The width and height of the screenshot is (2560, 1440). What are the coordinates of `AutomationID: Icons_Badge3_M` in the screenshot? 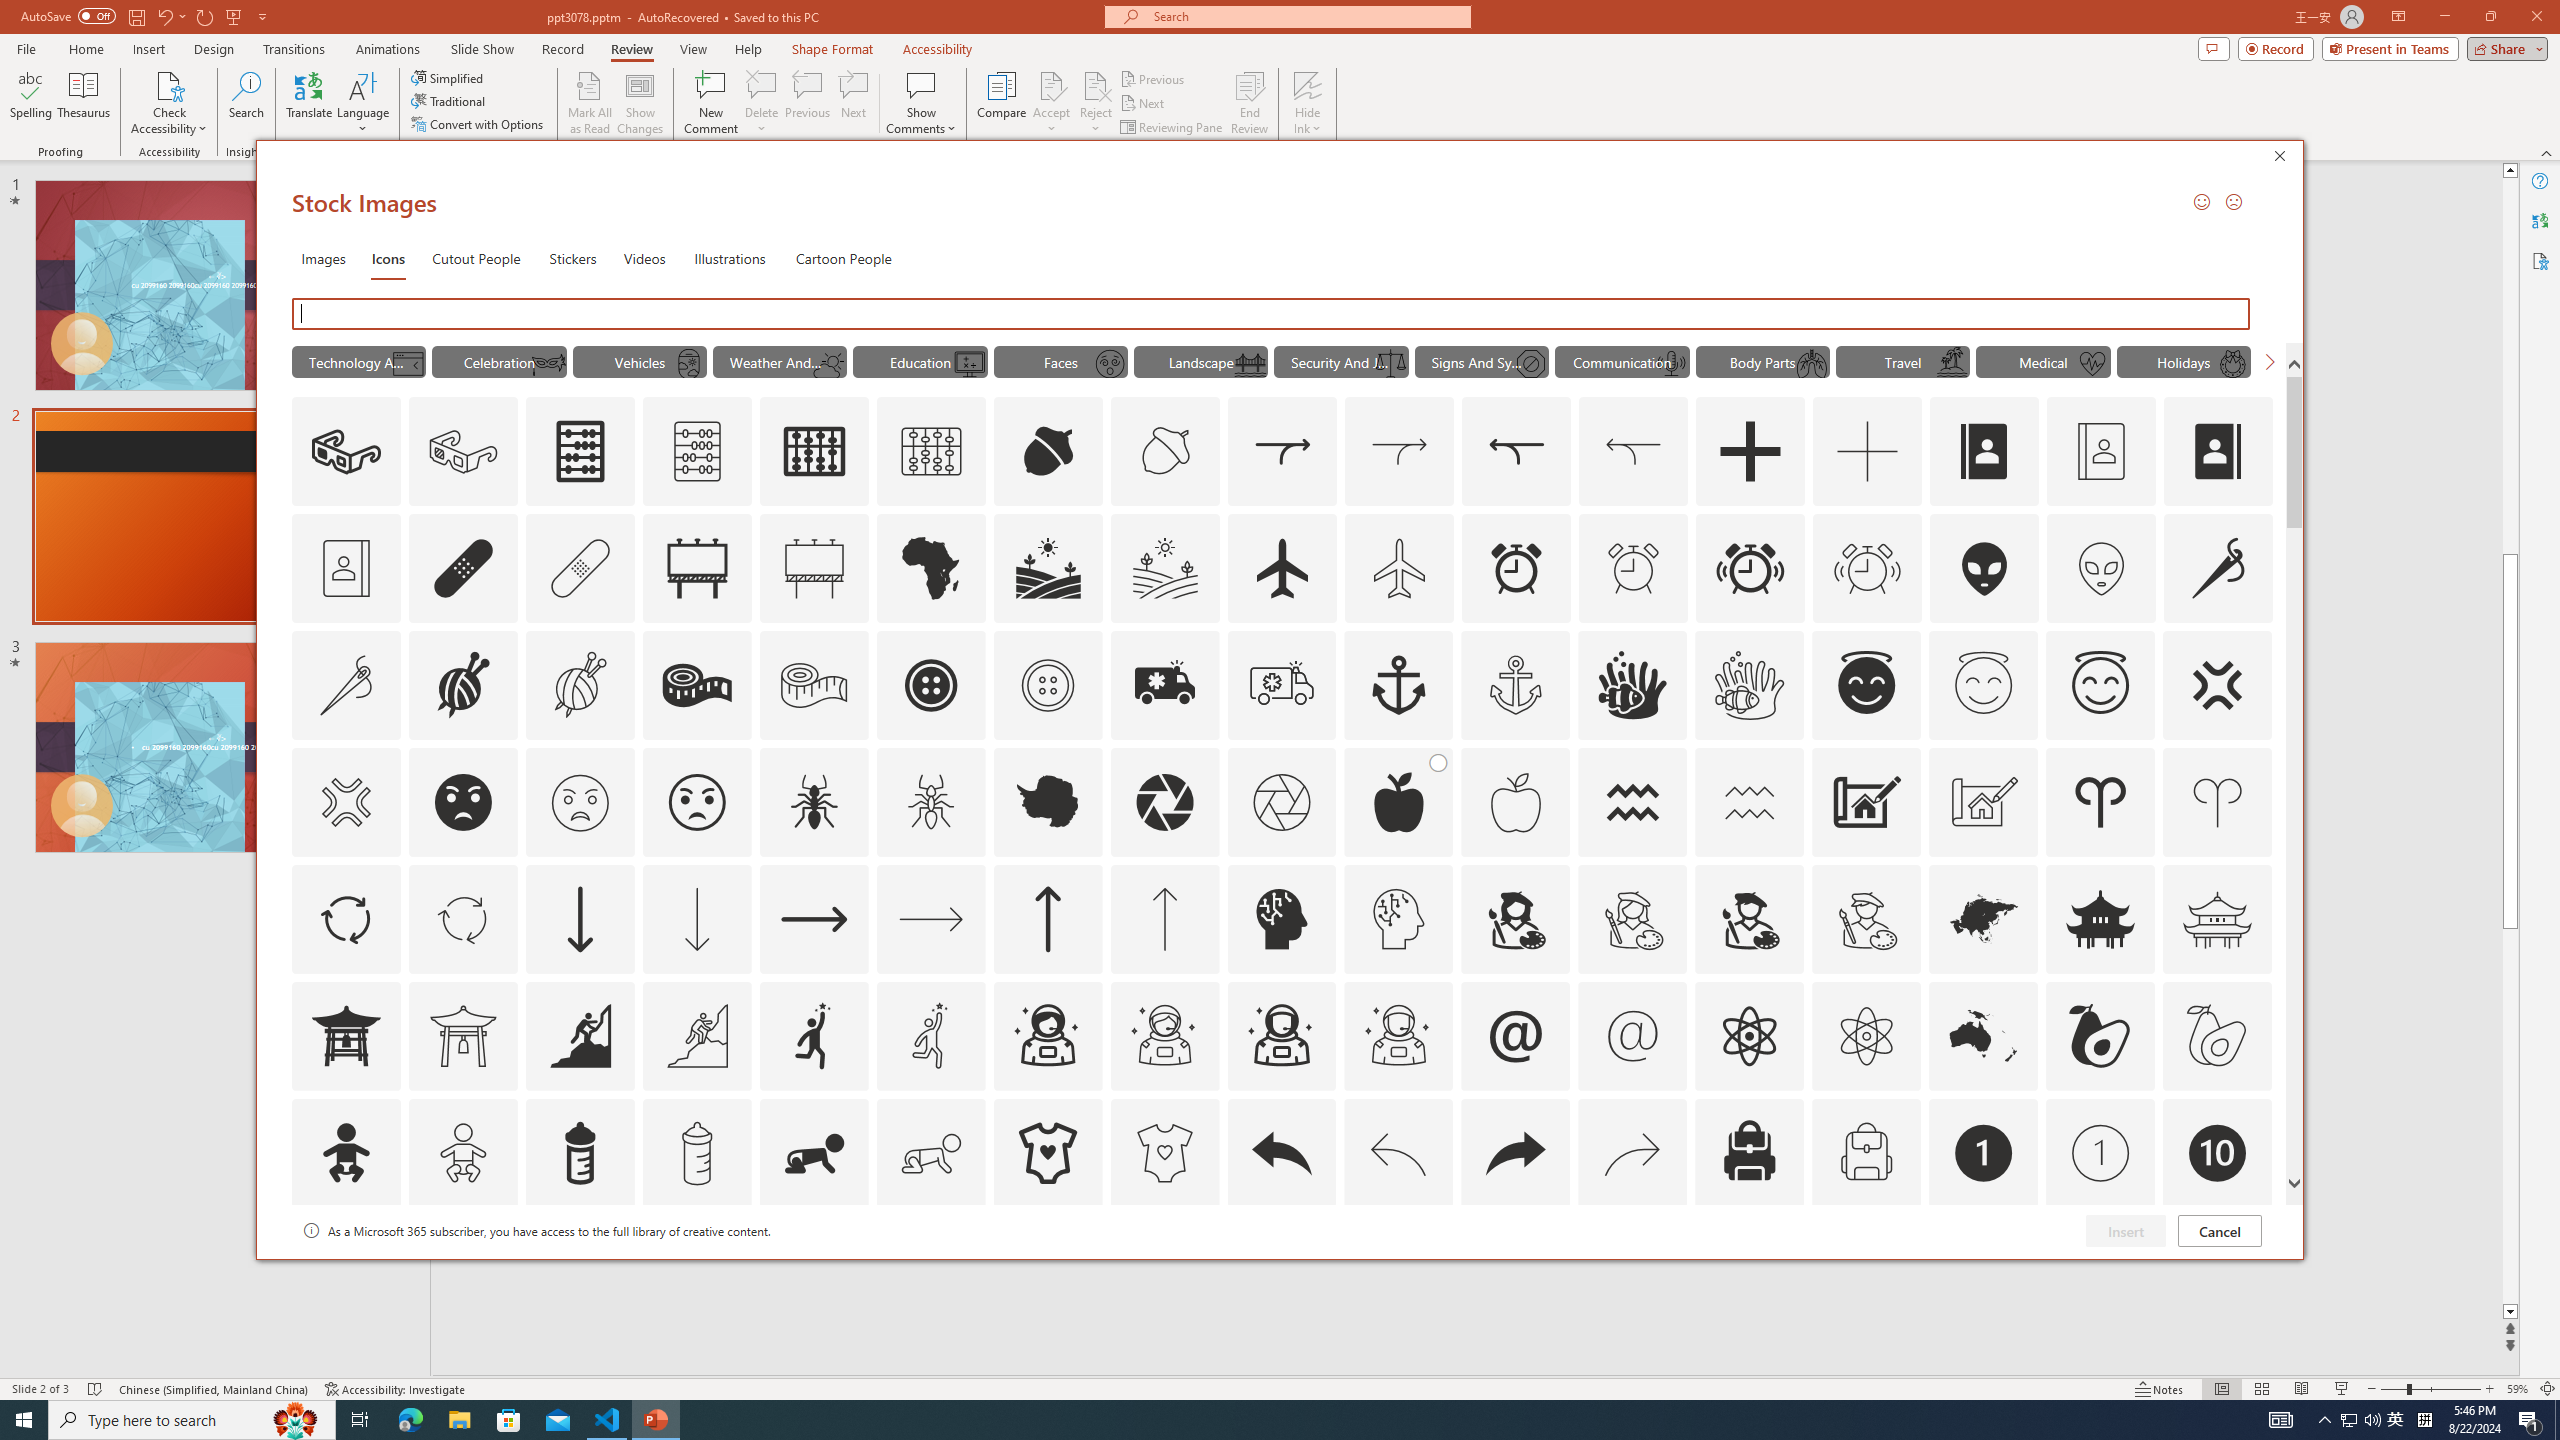 It's located at (814, 1270).